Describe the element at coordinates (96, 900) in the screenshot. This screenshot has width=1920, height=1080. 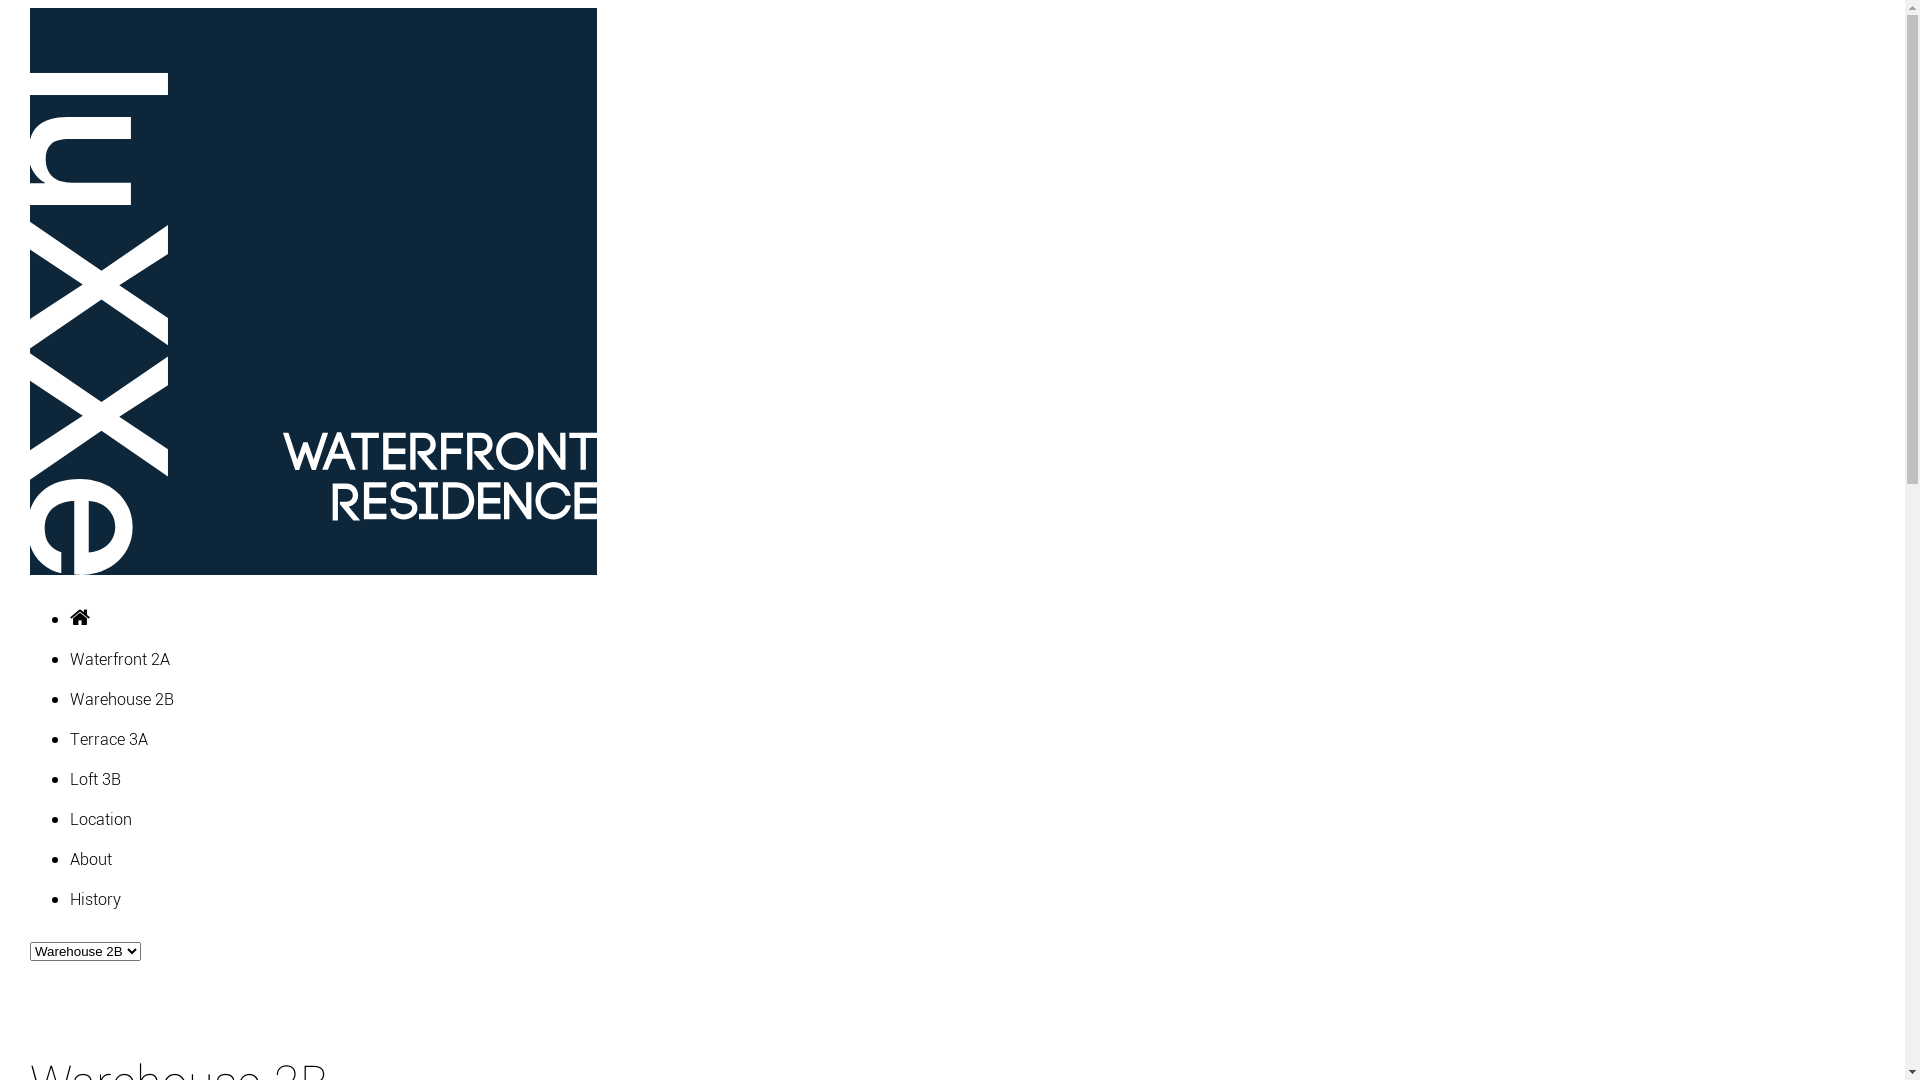
I see `History` at that location.